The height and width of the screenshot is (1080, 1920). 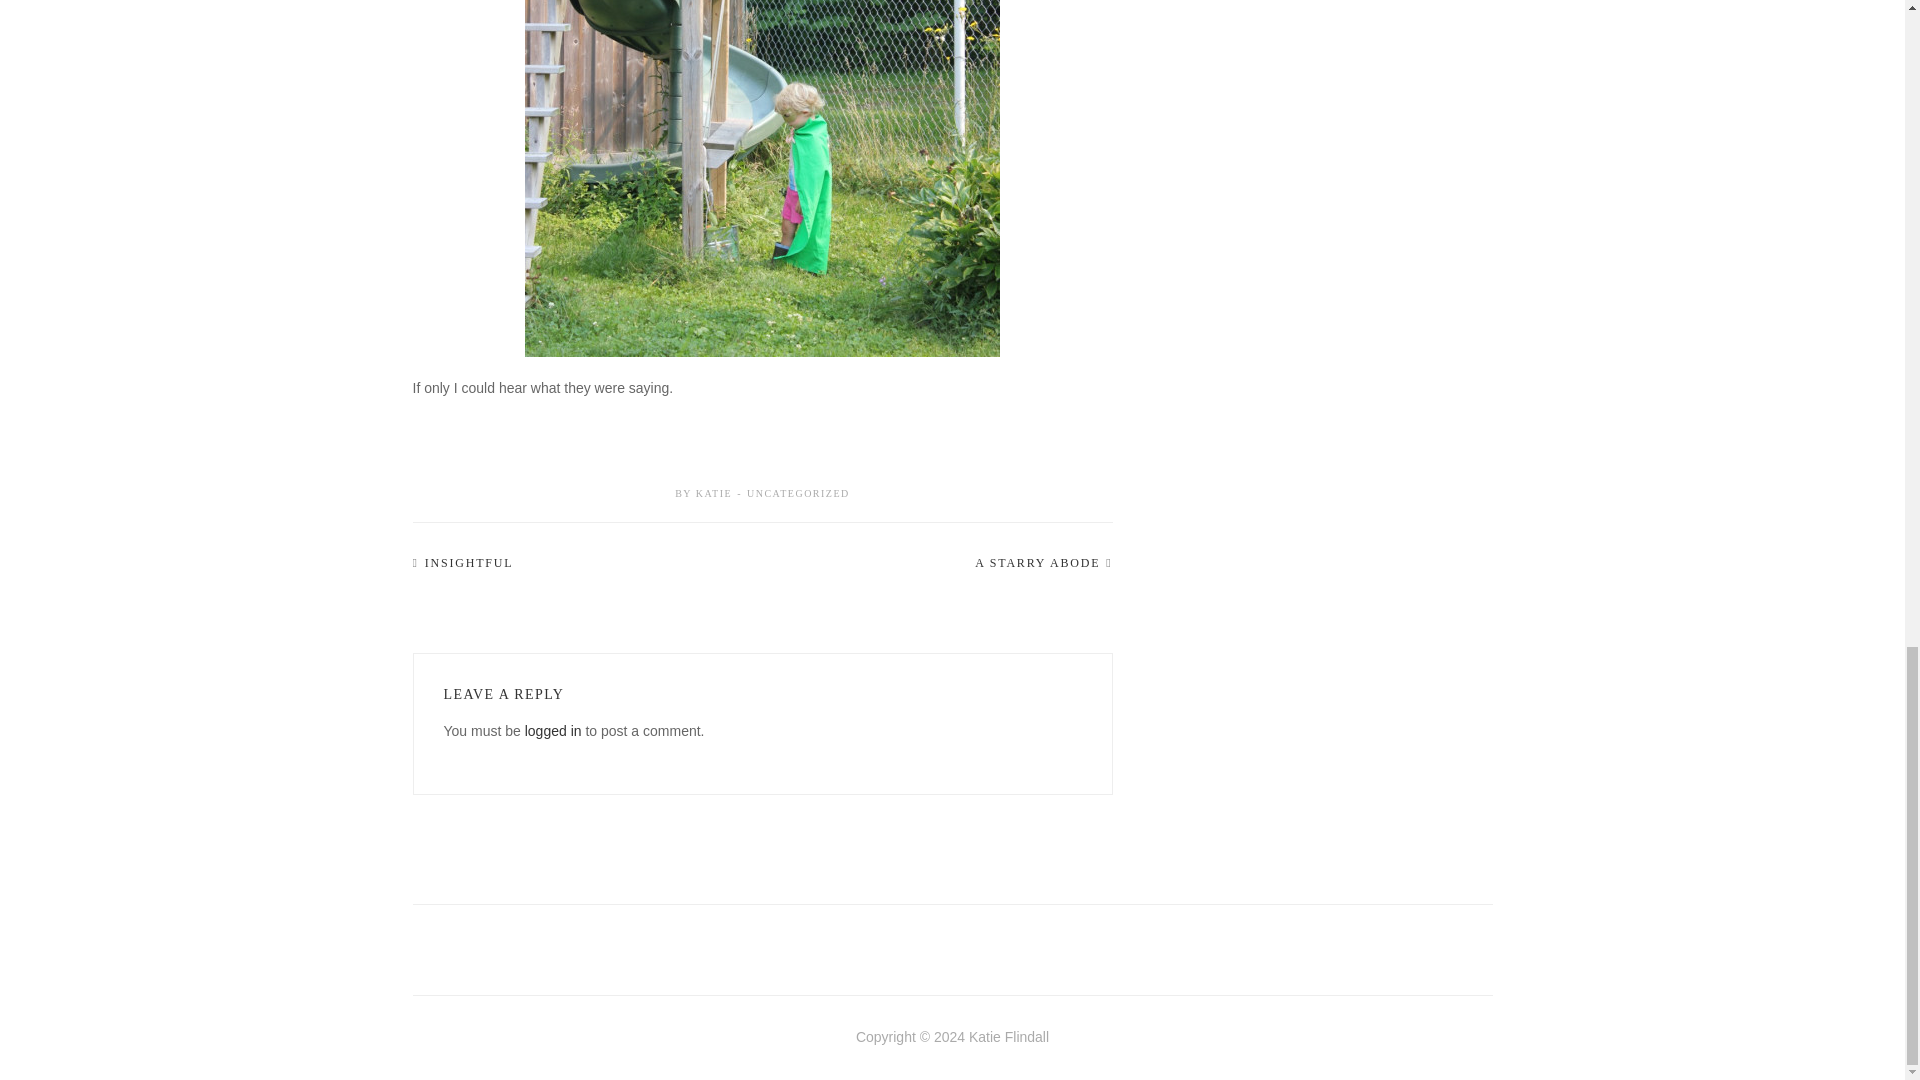 I want to click on A STARRY ABODE, so click(x=1038, y=563).